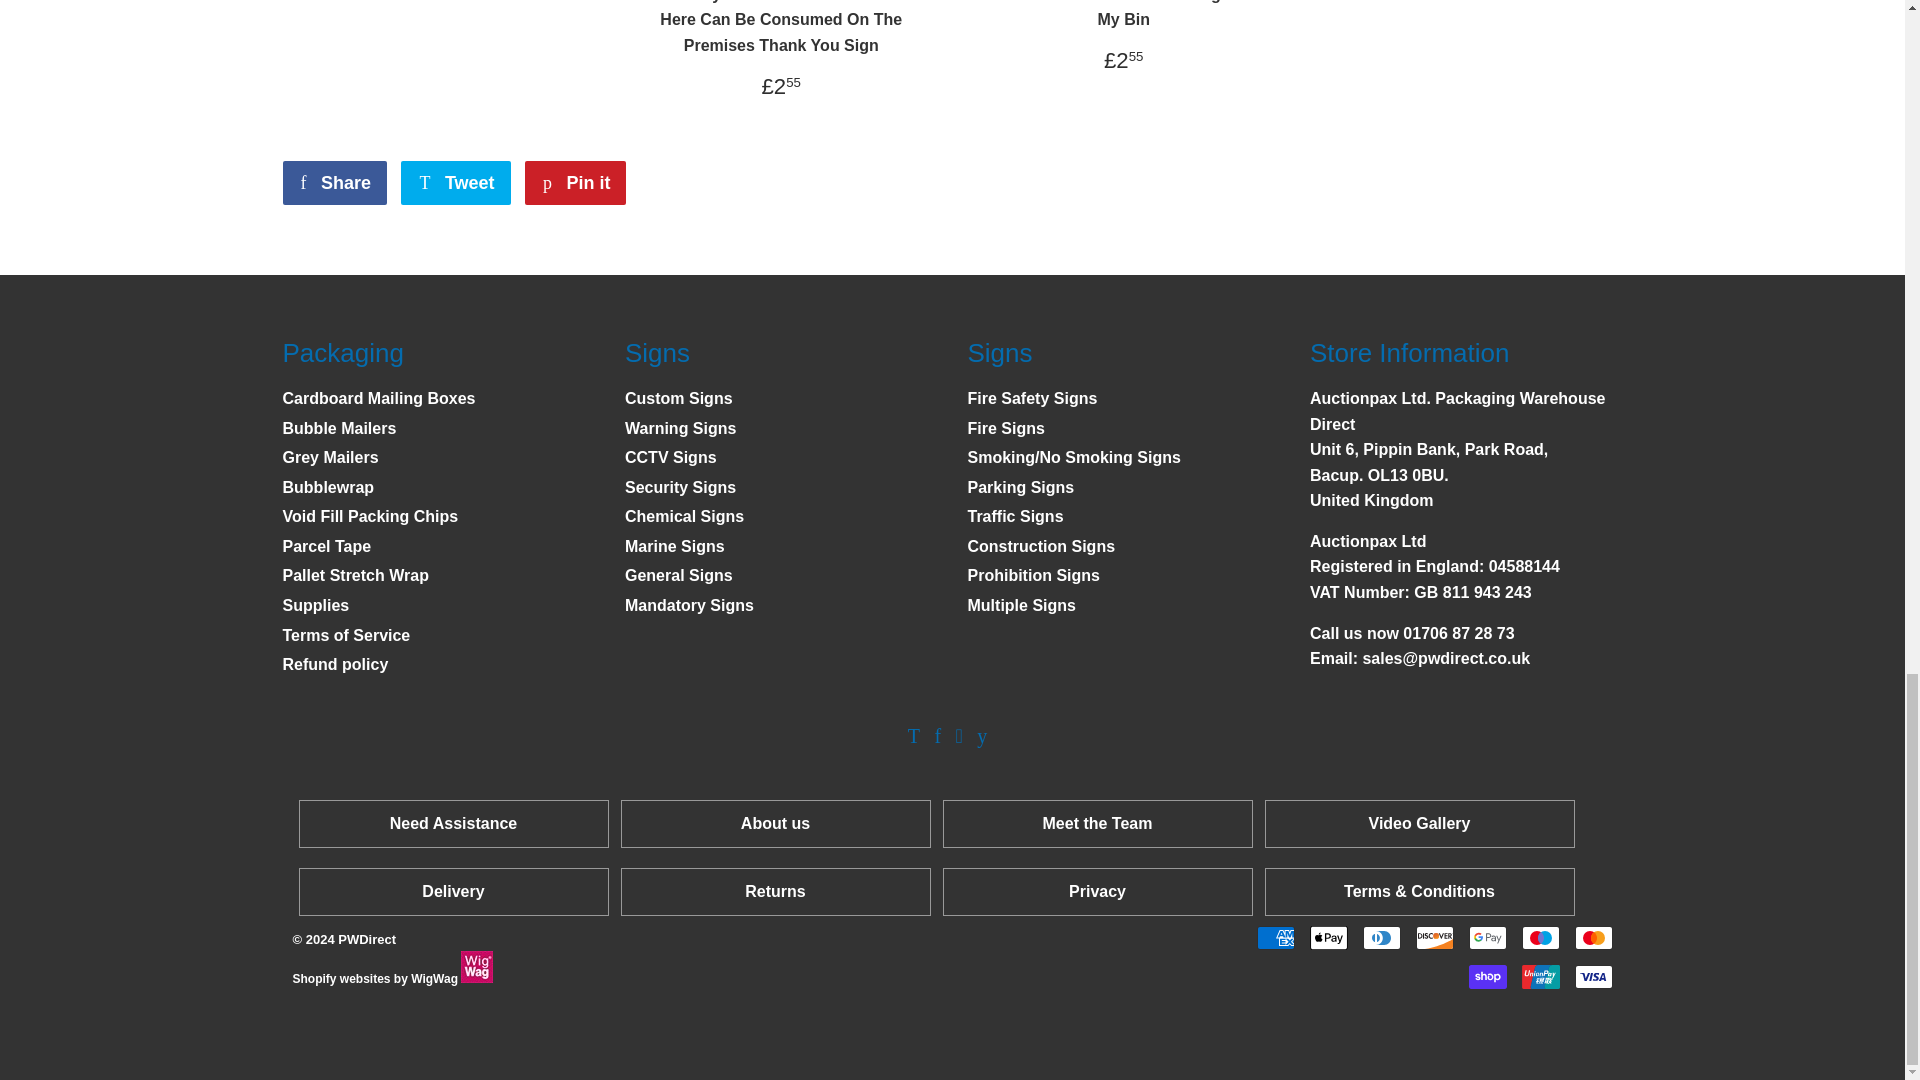  Describe the element at coordinates (1274, 938) in the screenshot. I see `American Express` at that location.